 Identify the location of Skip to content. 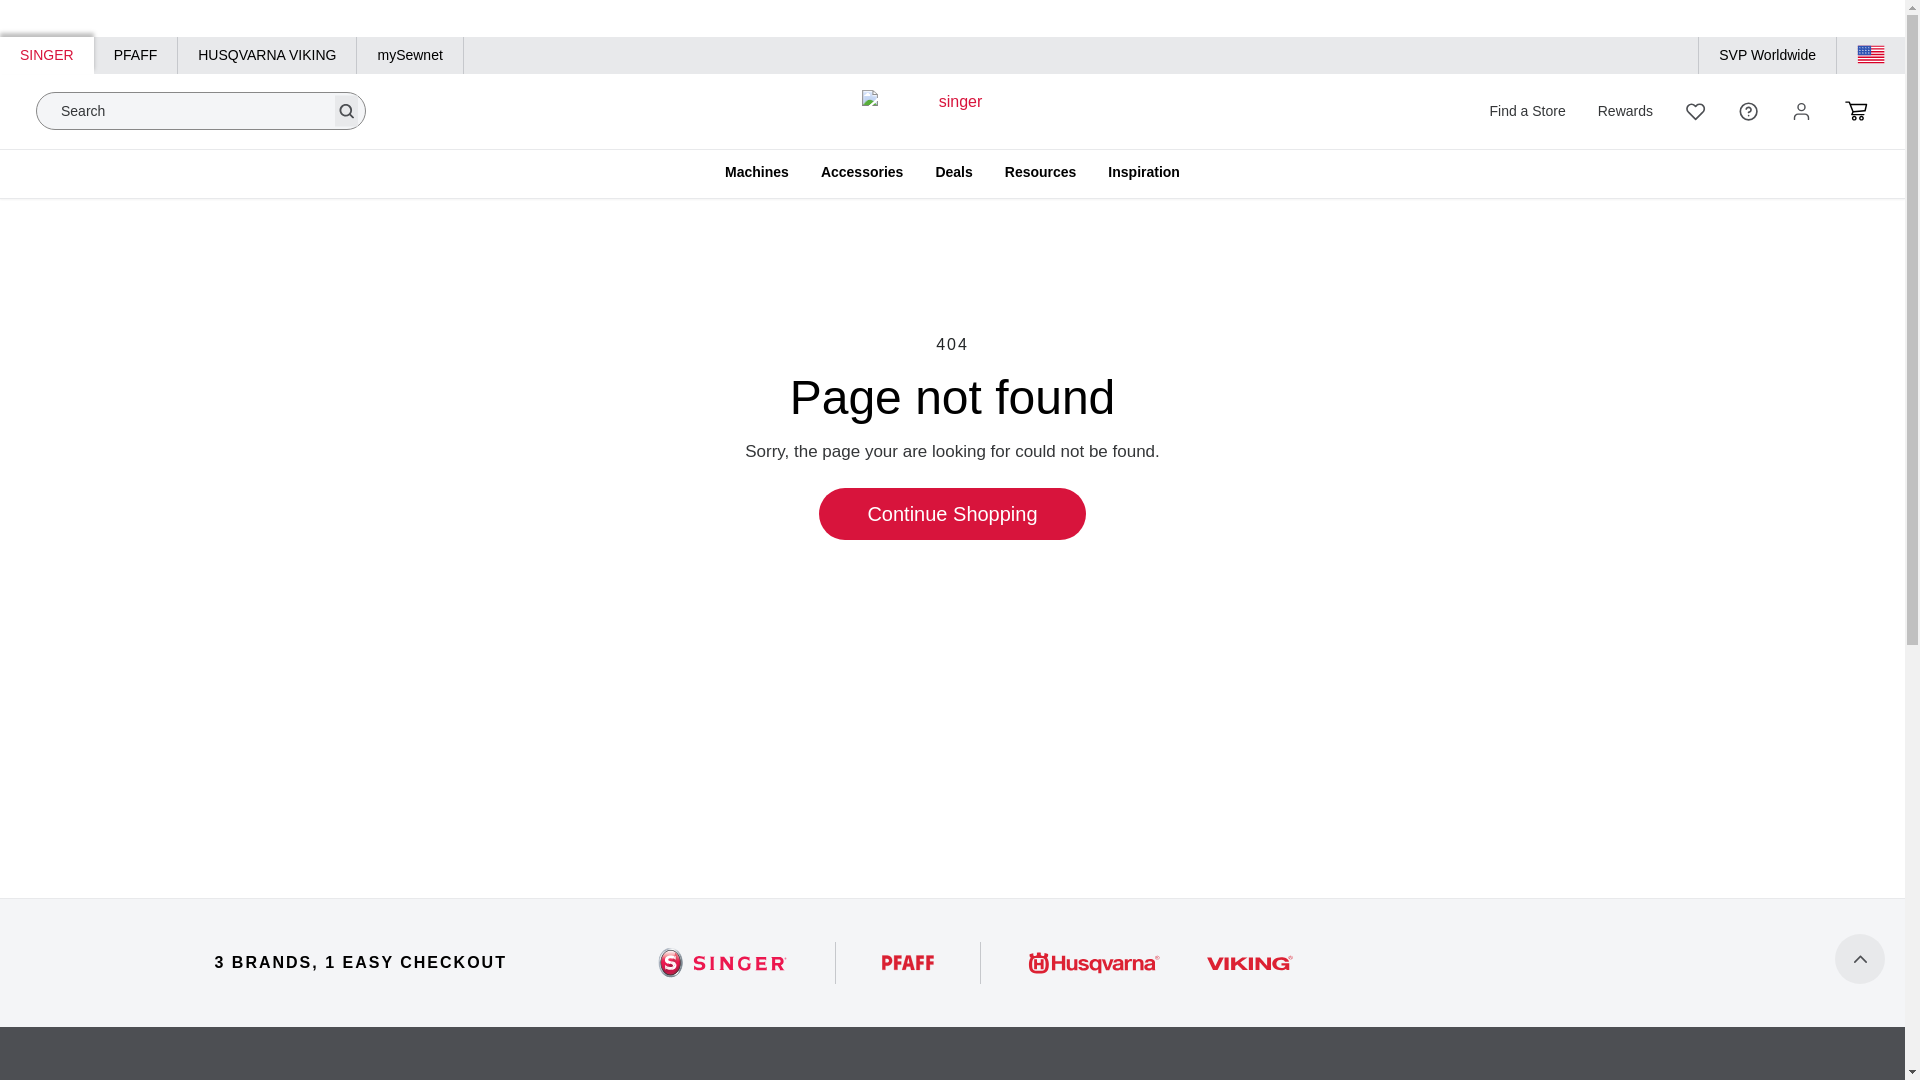
(128, 12).